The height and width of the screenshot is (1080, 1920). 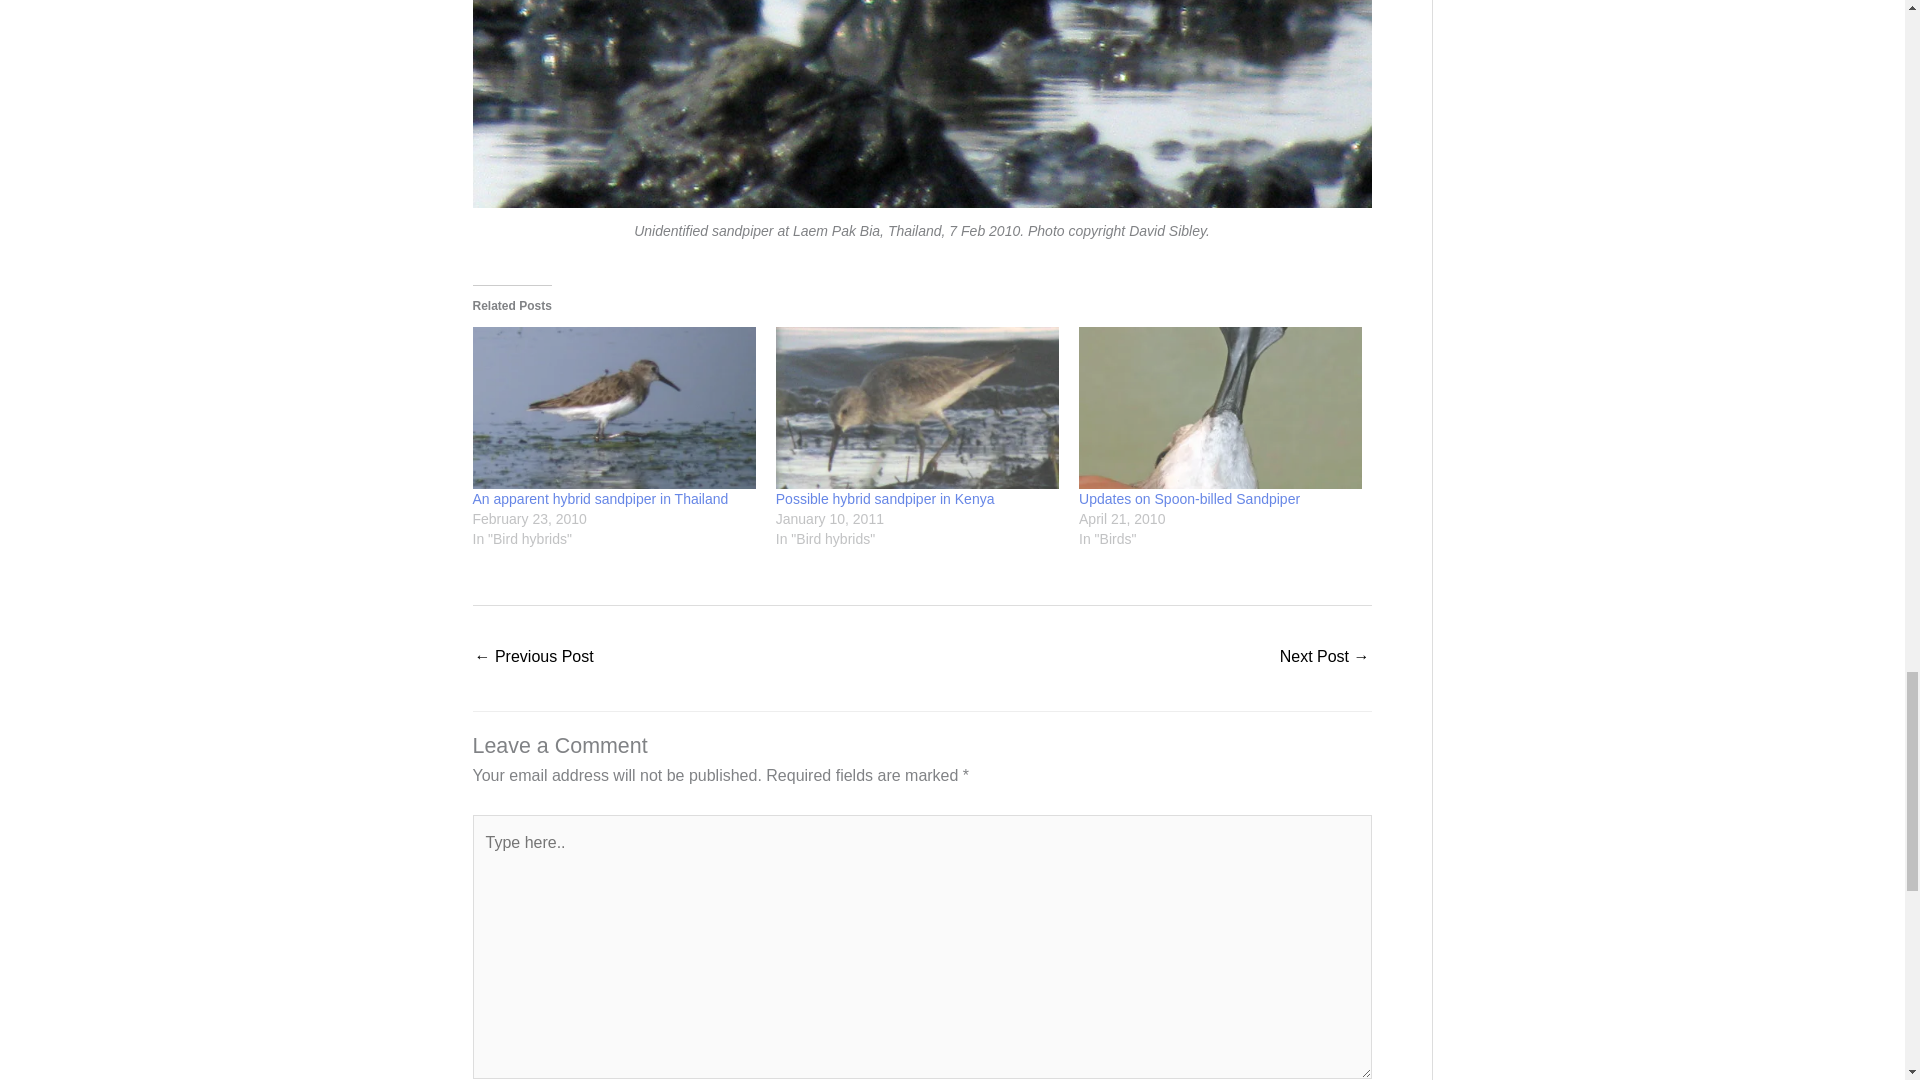 What do you see at coordinates (613, 408) in the screenshot?
I see `An apparent hybrid sandpiper in Thailand` at bounding box center [613, 408].